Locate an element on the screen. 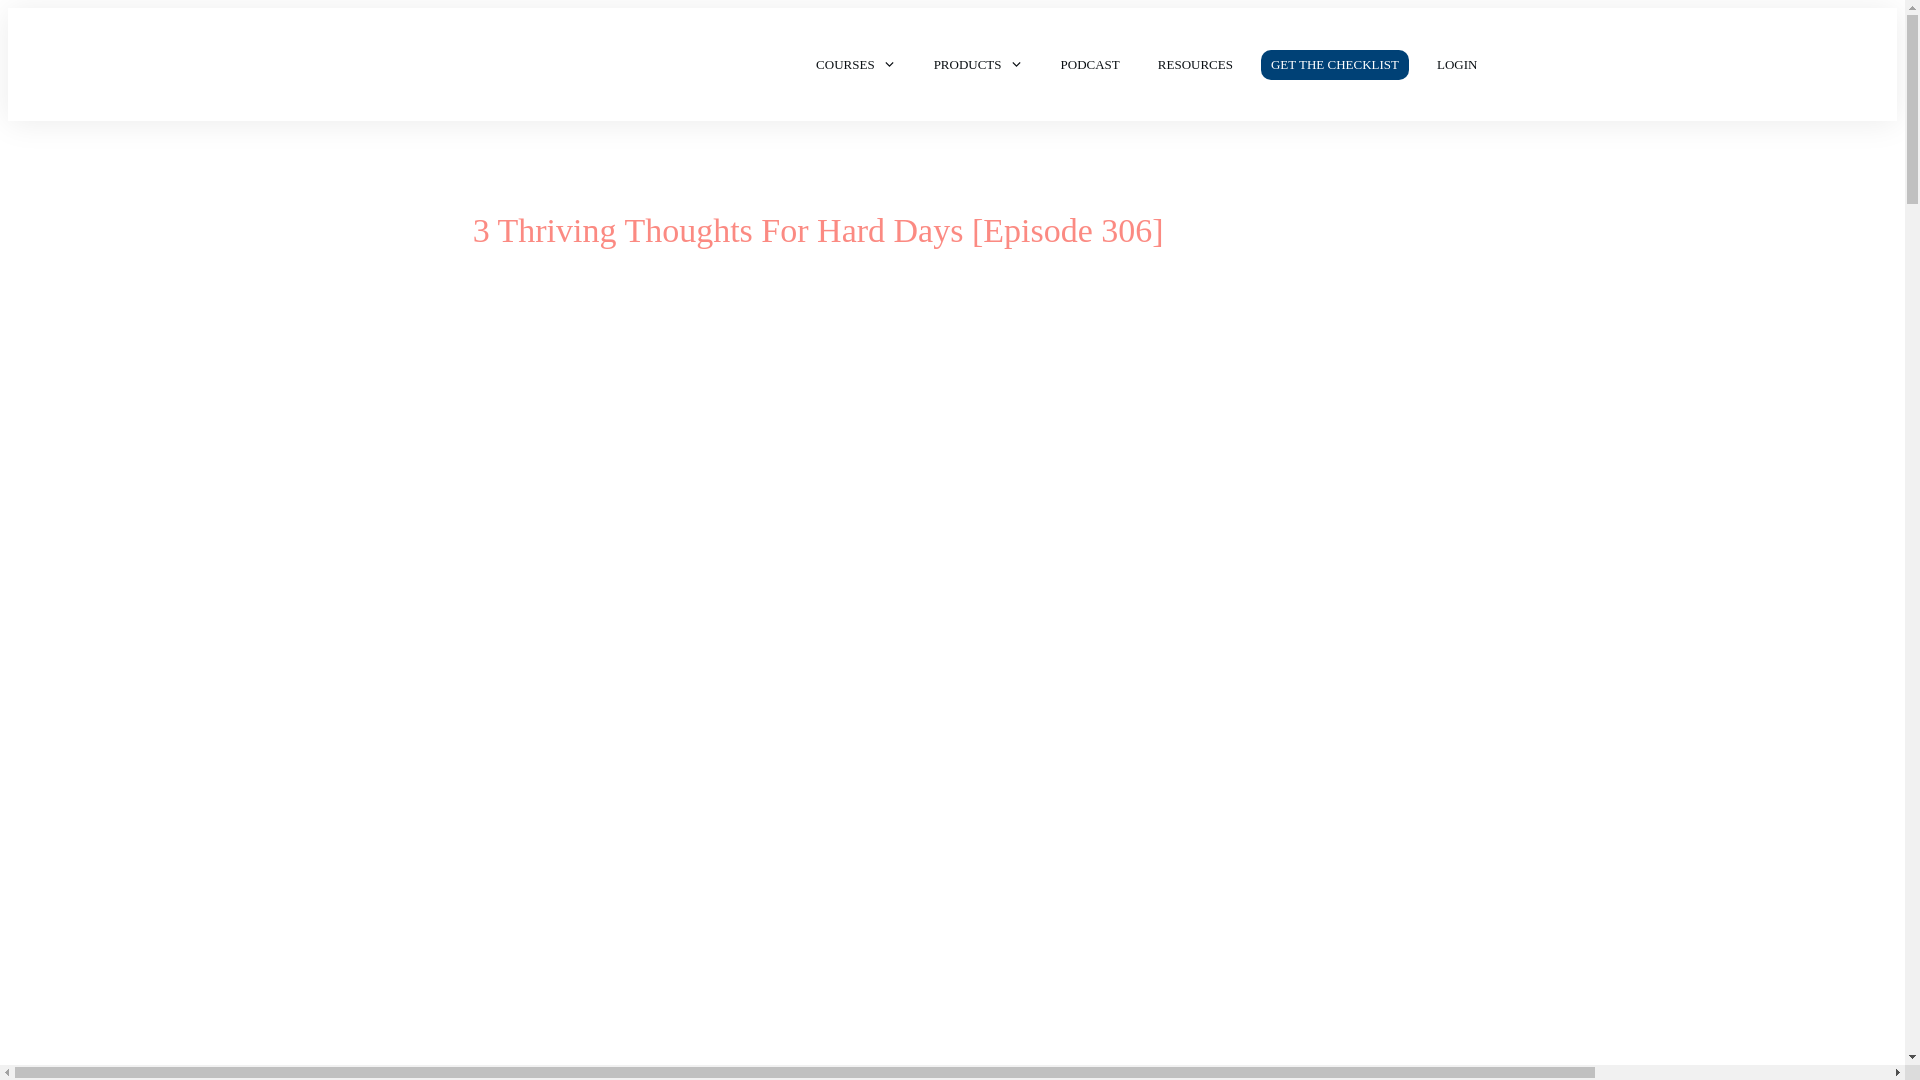 The width and height of the screenshot is (1920, 1080). LOGIN is located at coordinates (1456, 64).